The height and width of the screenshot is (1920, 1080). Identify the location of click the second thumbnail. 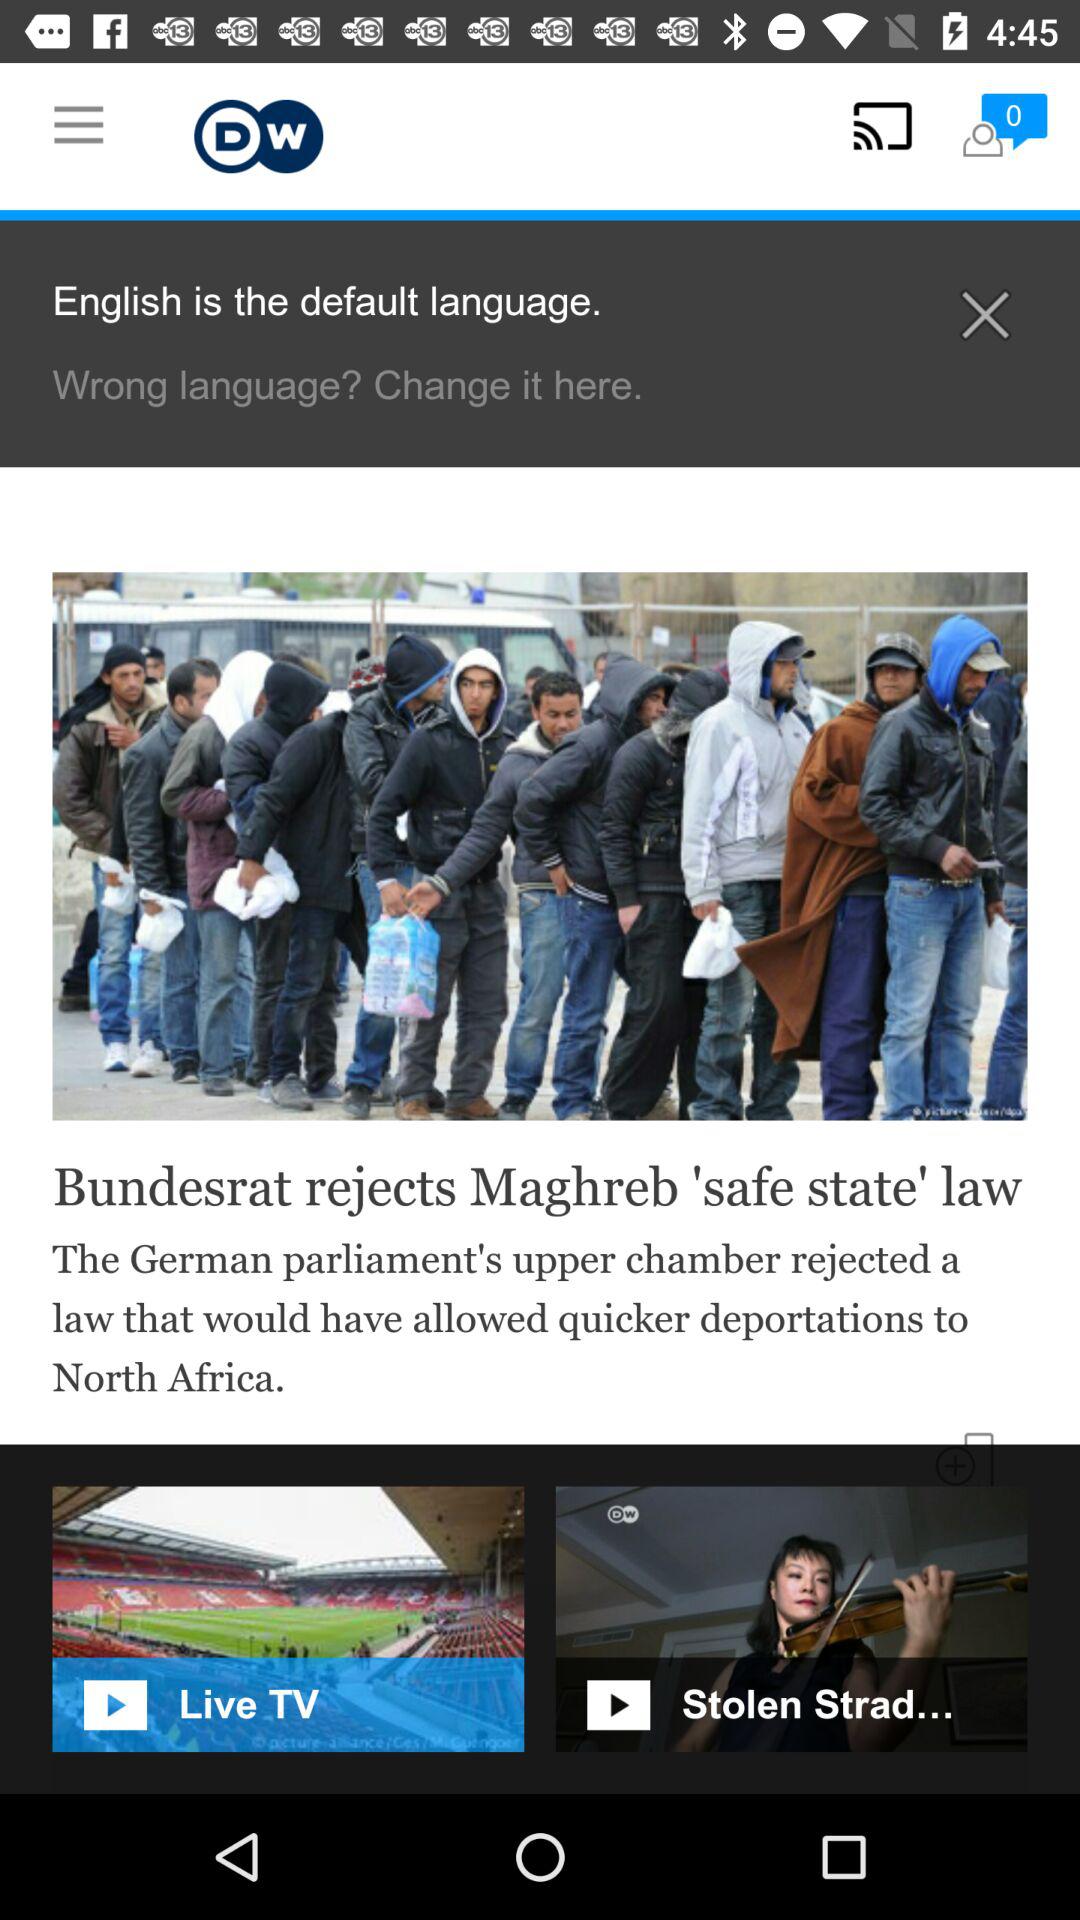
(792, 1619).